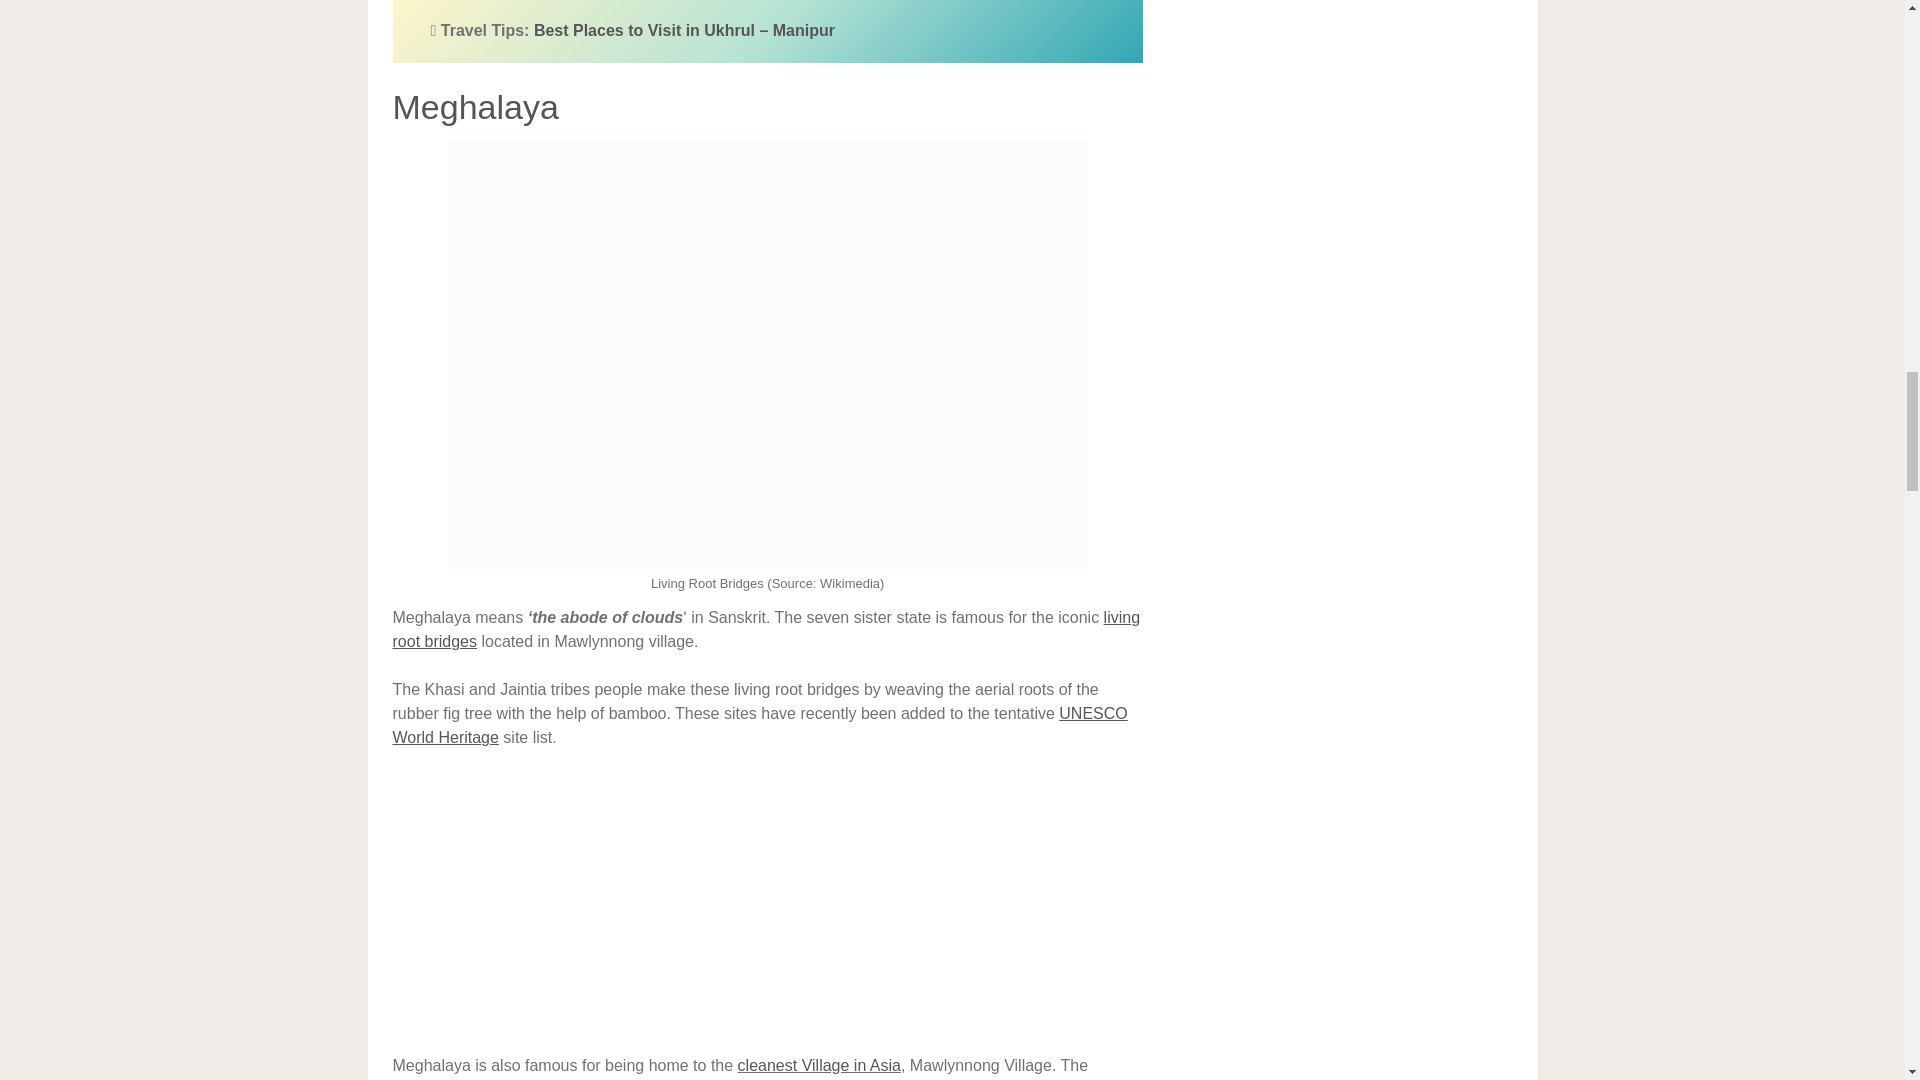 The height and width of the screenshot is (1080, 1920). What do you see at coordinates (818, 1065) in the screenshot?
I see `cleanest Village in Asia` at bounding box center [818, 1065].